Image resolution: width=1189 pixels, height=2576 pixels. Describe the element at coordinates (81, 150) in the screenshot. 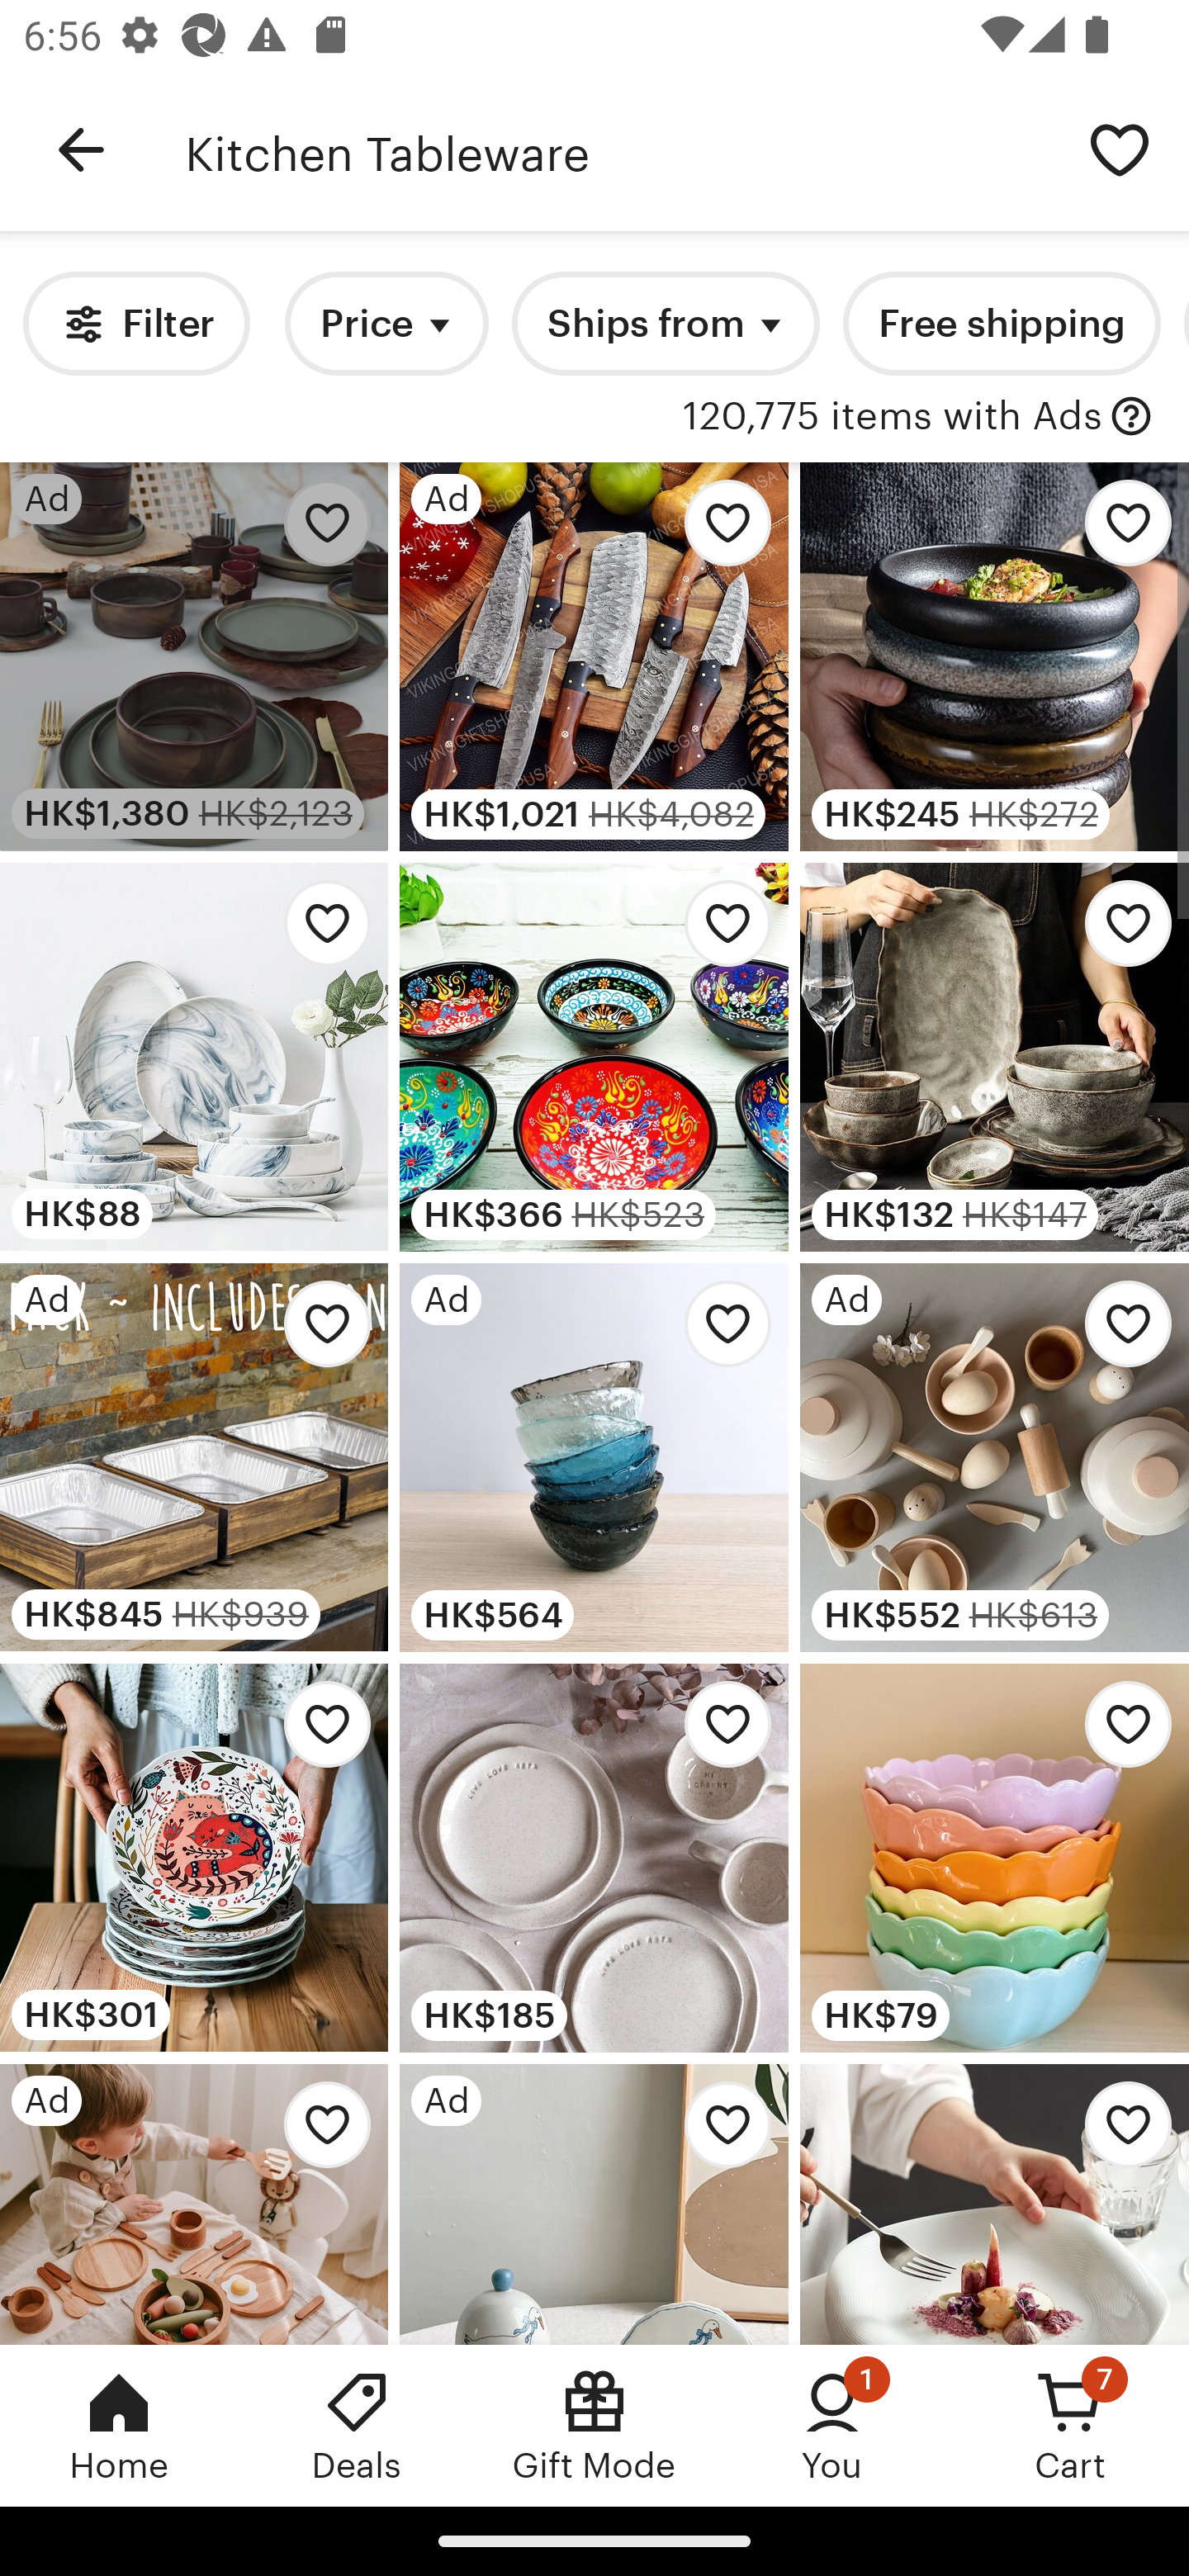

I see `Navigate up` at that location.